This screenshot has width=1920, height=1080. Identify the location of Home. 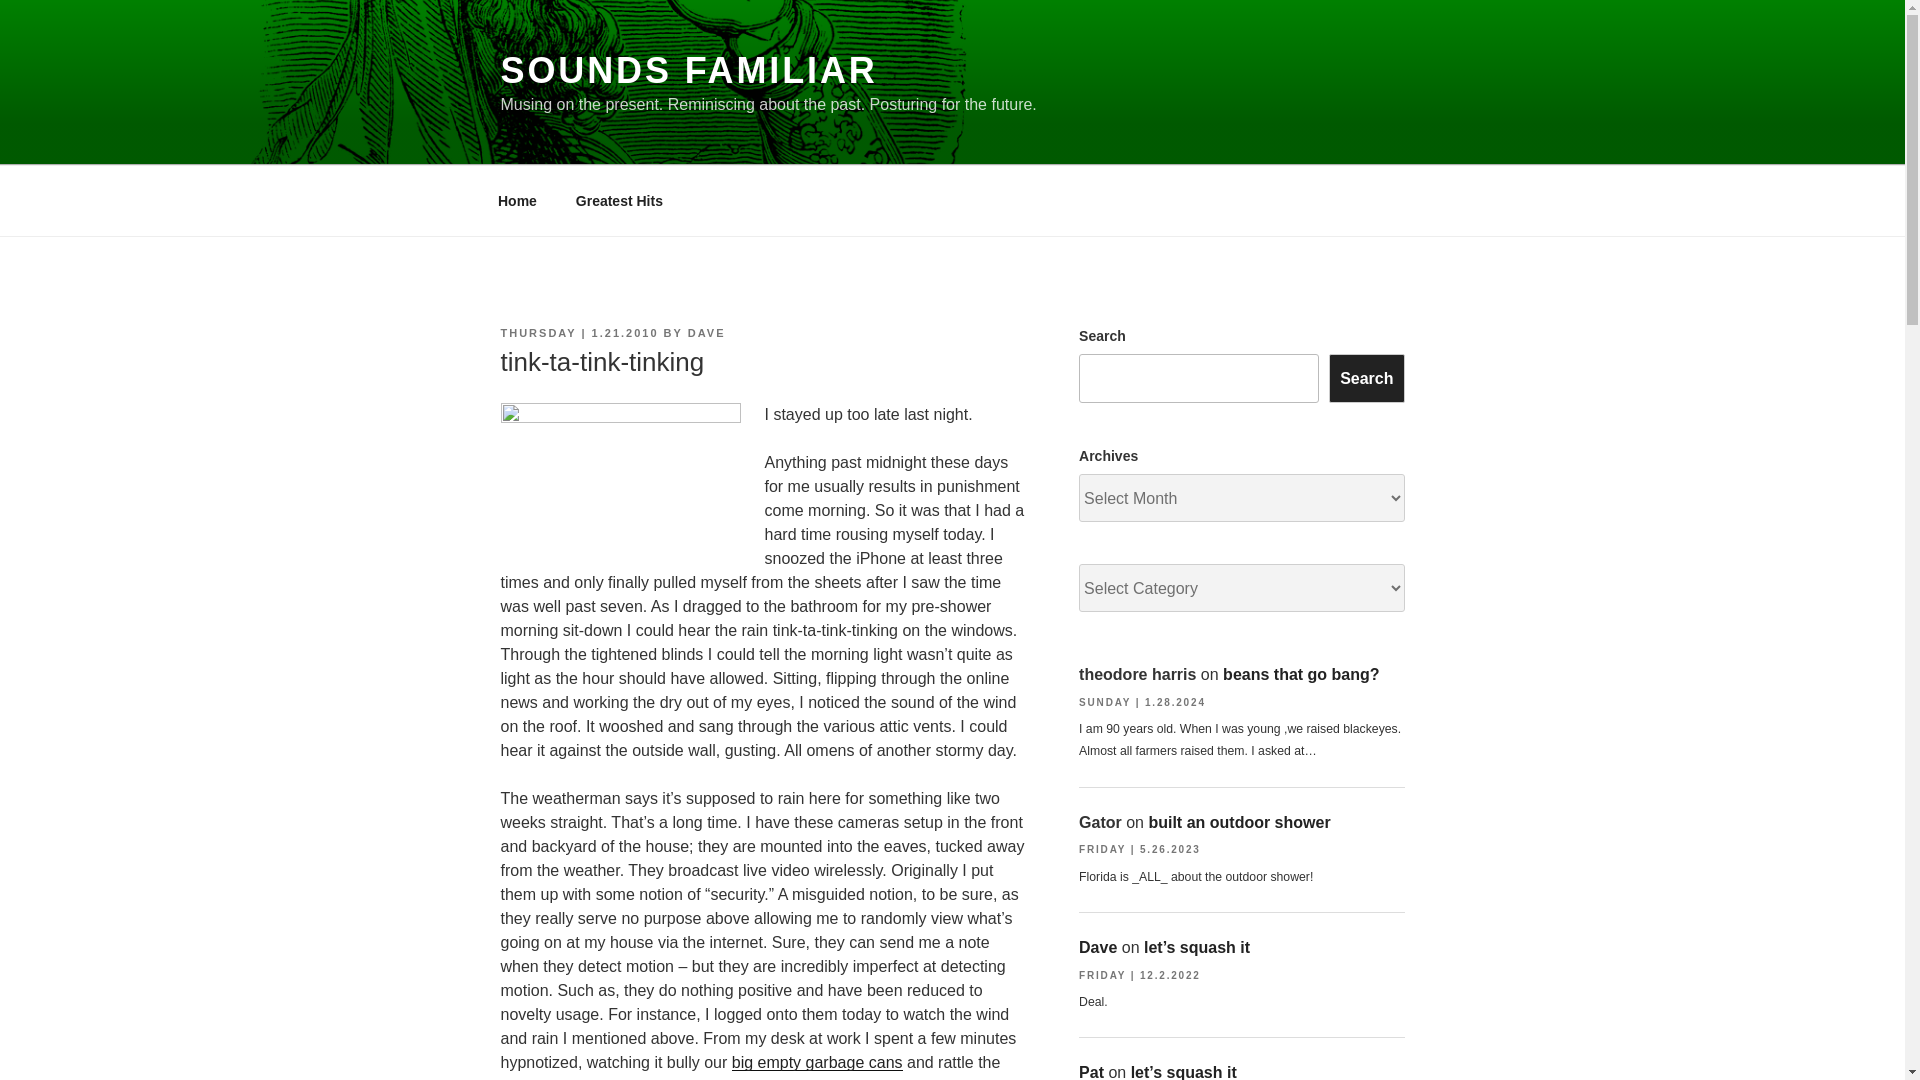
(517, 200).